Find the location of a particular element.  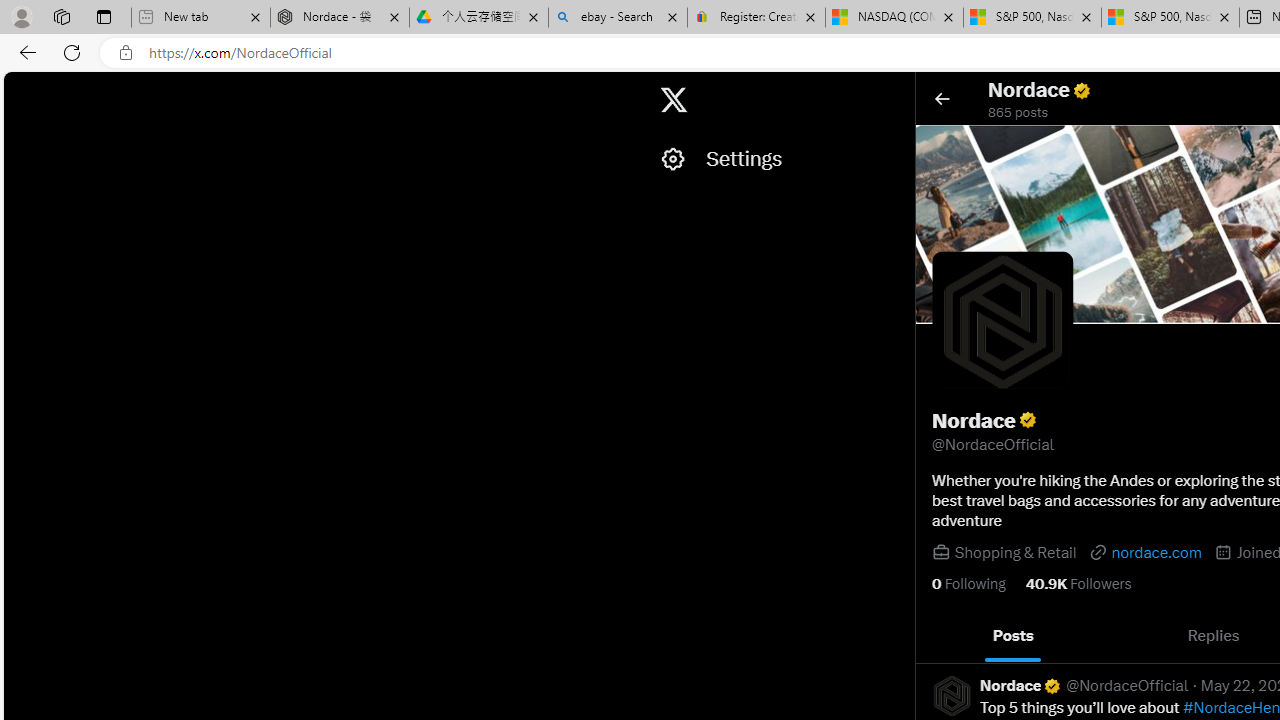

0 Following is located at coordinates (968, 584).